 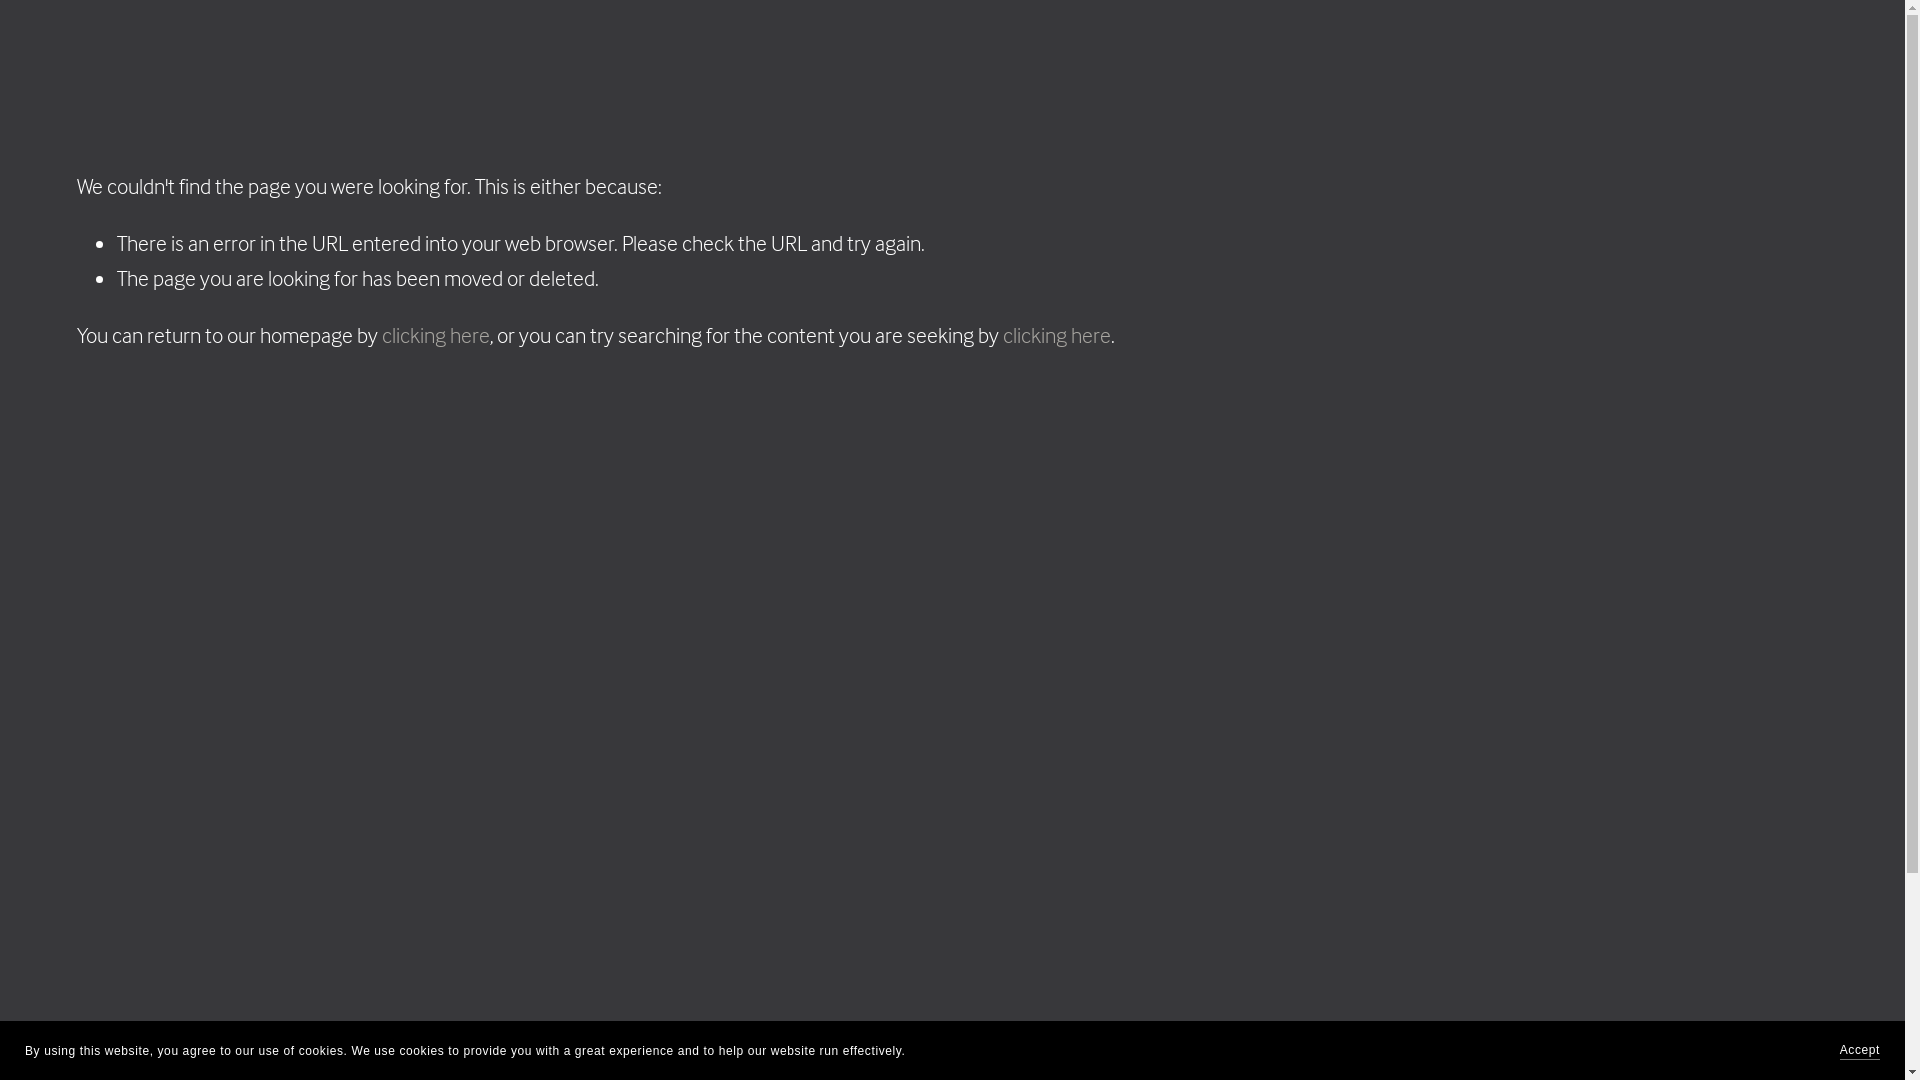 I want to click on clicking here, so click(x=1056, y=335).